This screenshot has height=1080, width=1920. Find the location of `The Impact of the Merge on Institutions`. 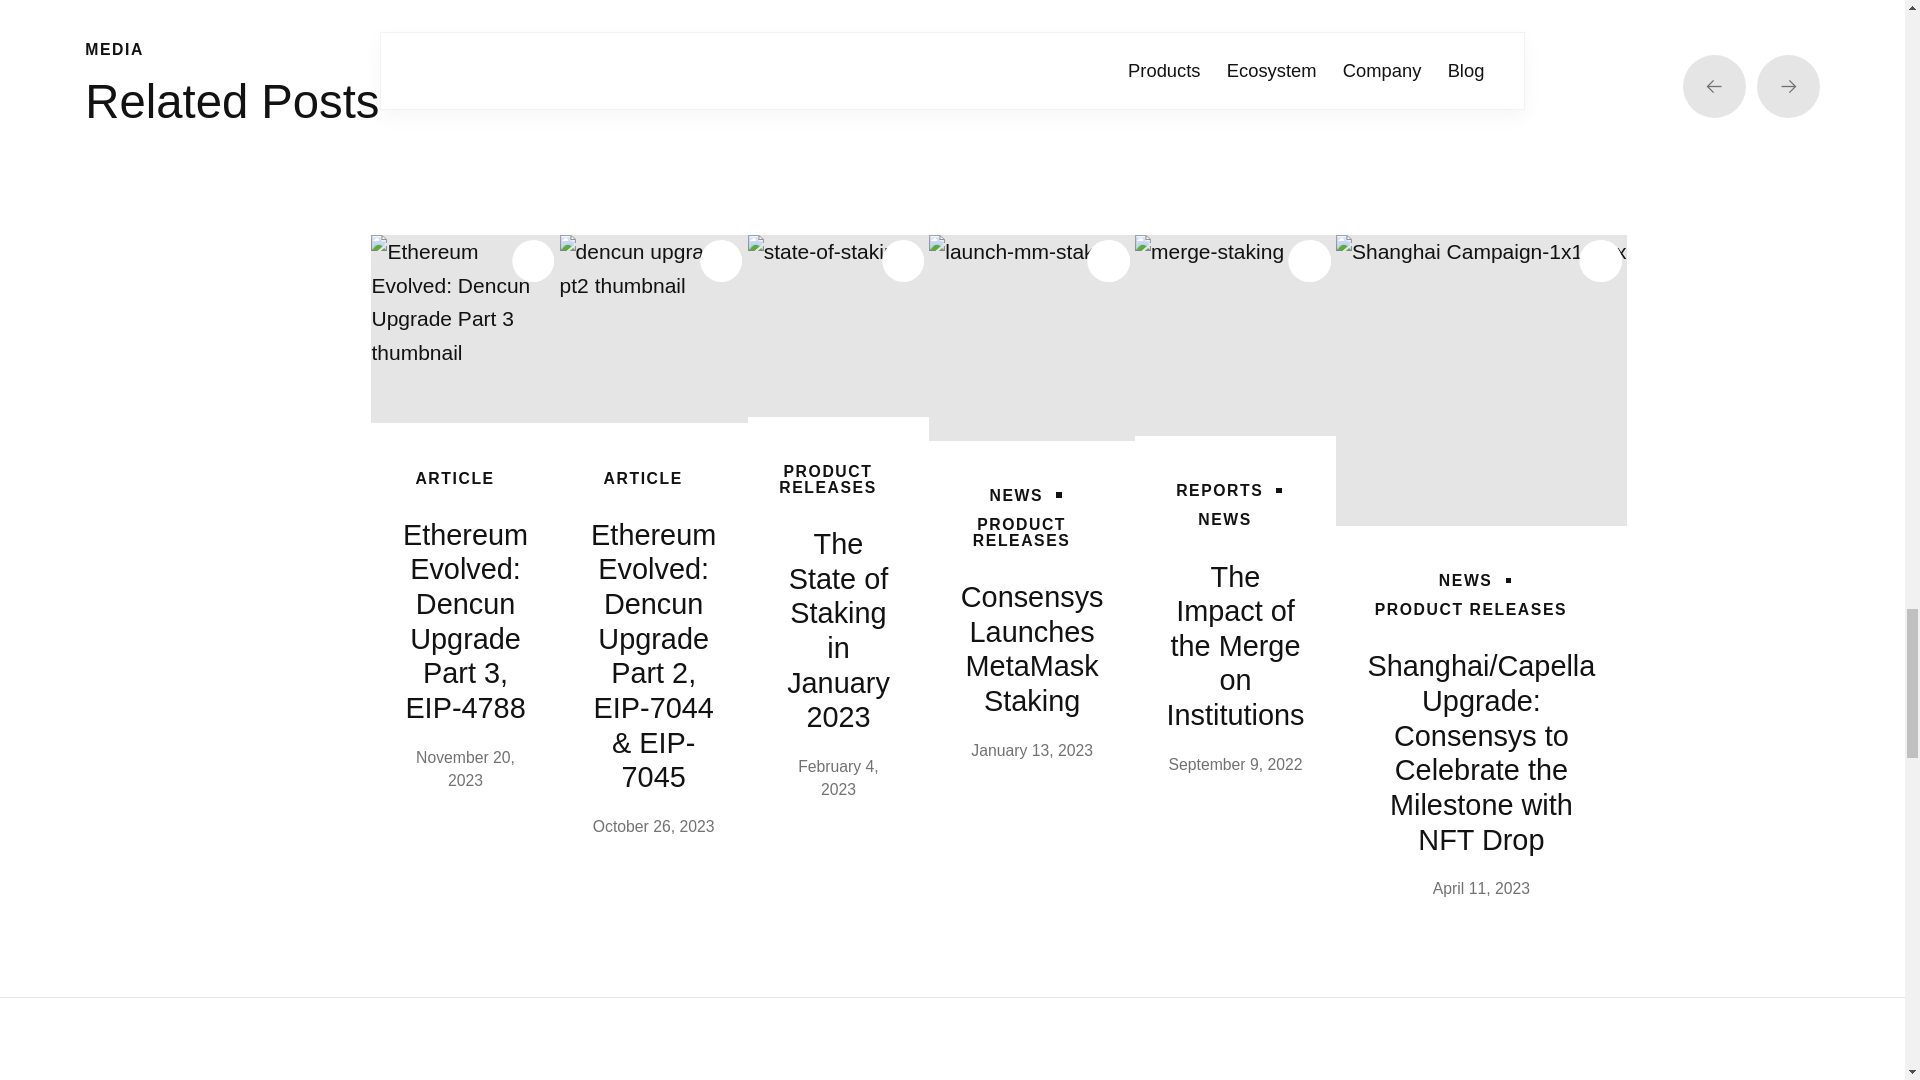

The Impact of the Merge on Institutions is located at coordinates (1235, 336).